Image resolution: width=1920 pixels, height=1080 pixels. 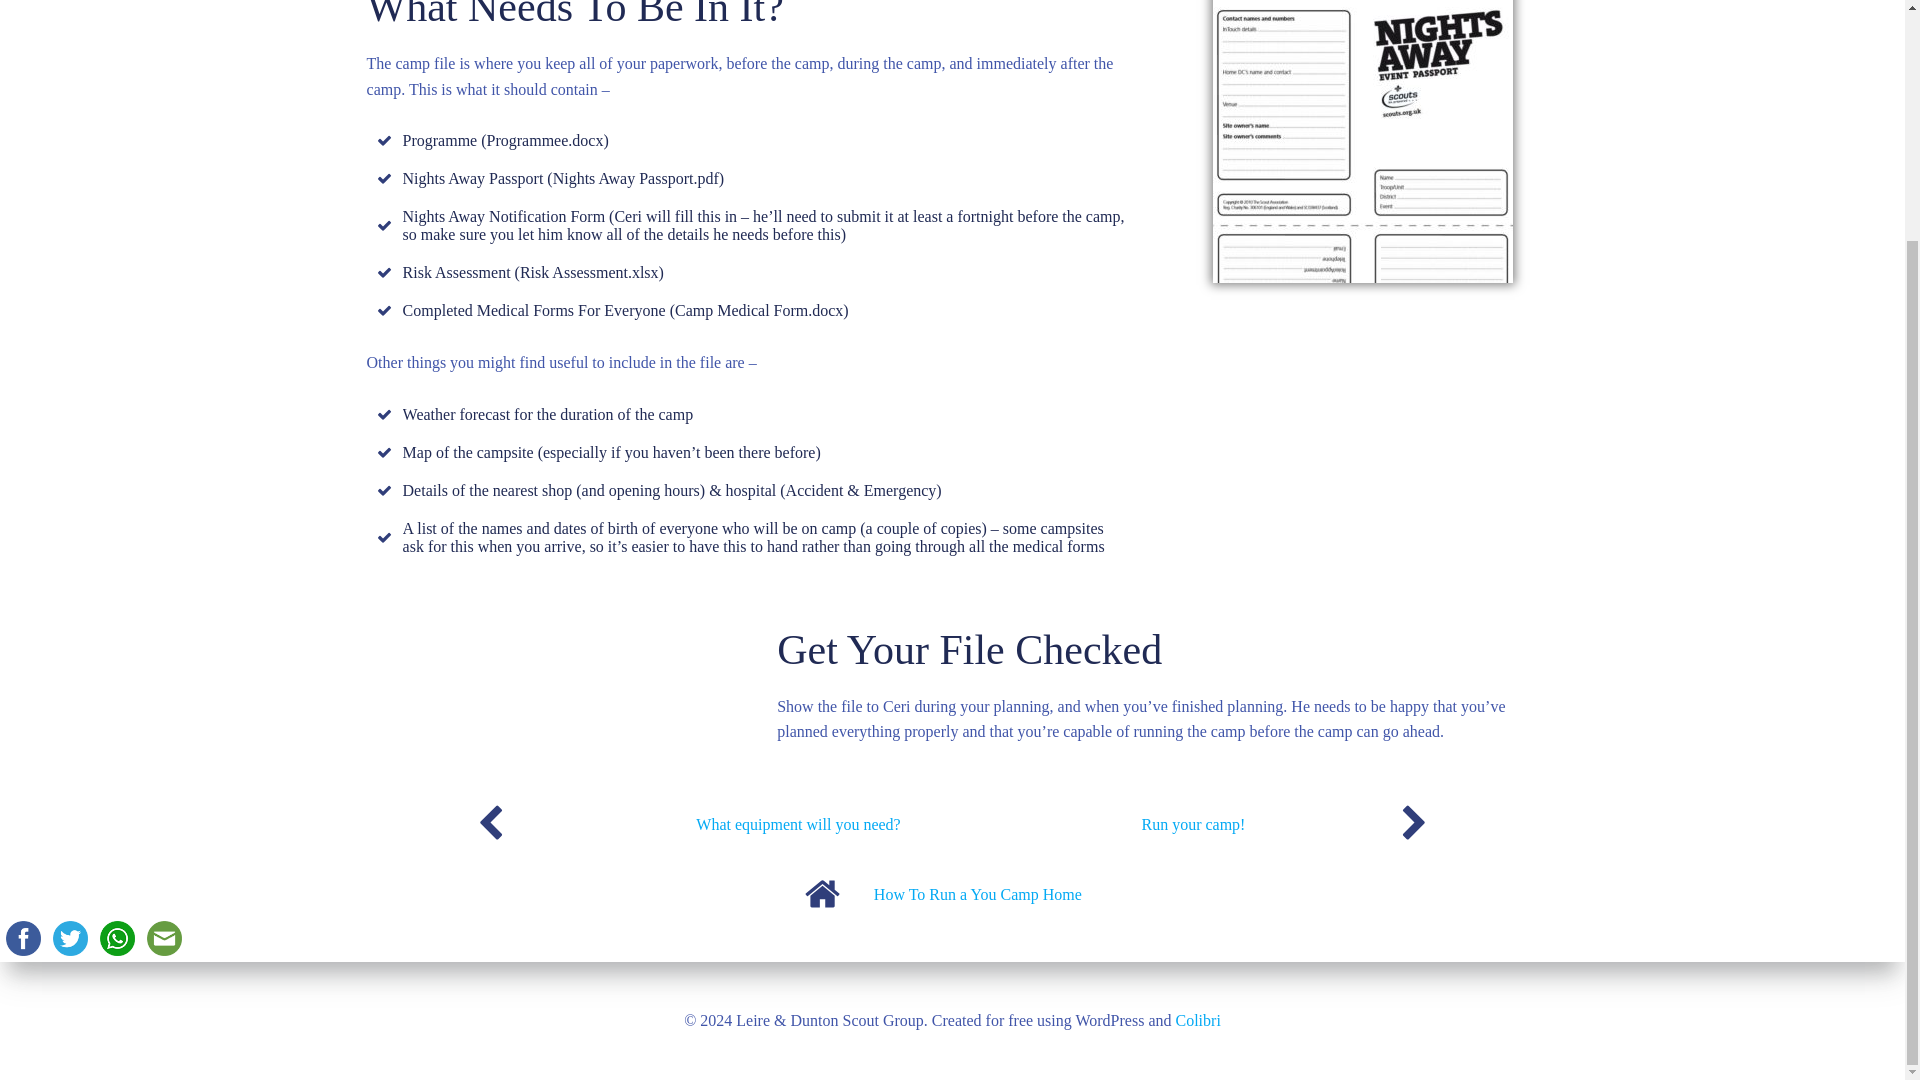 What do you see at coordinates (978, 895) in the screenshot?
I see `How To Run a You Camp Home` at bounding box center [978, 895].